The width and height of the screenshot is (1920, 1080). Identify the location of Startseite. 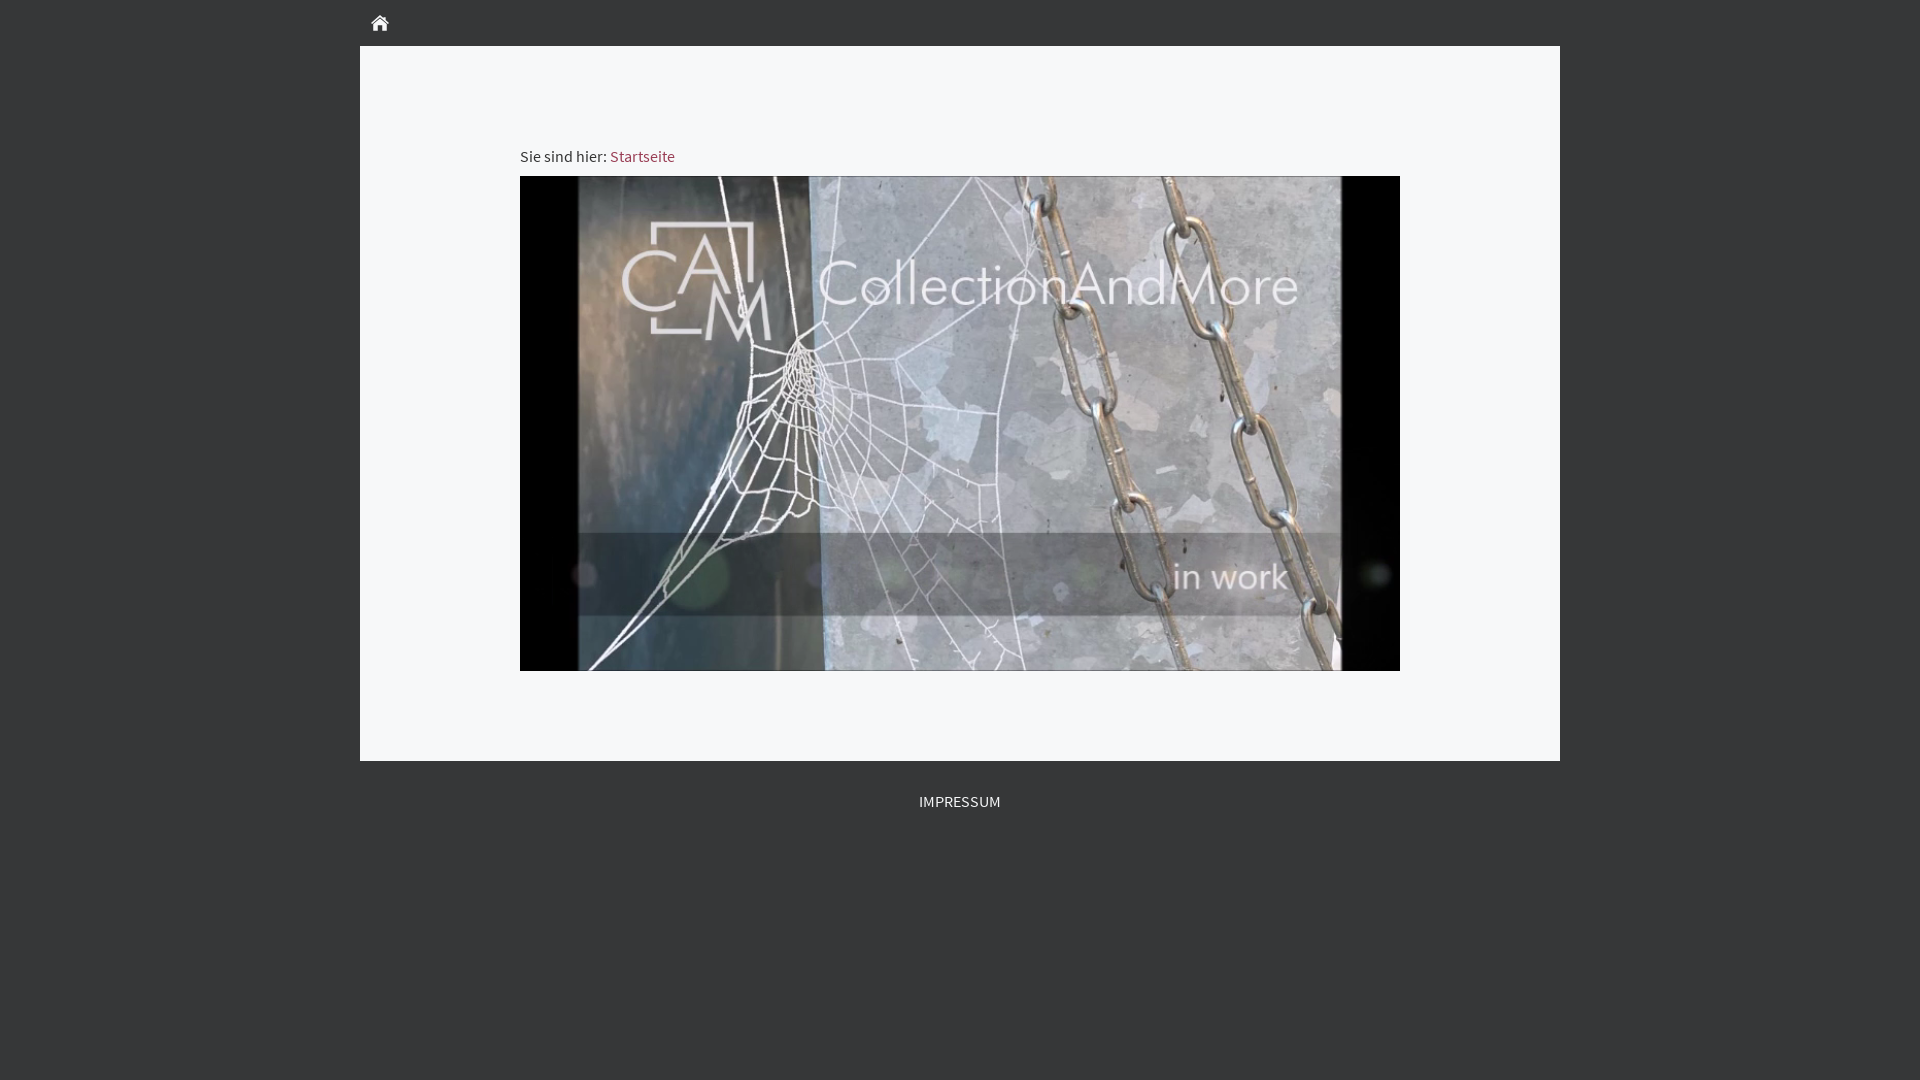
(642, 156).